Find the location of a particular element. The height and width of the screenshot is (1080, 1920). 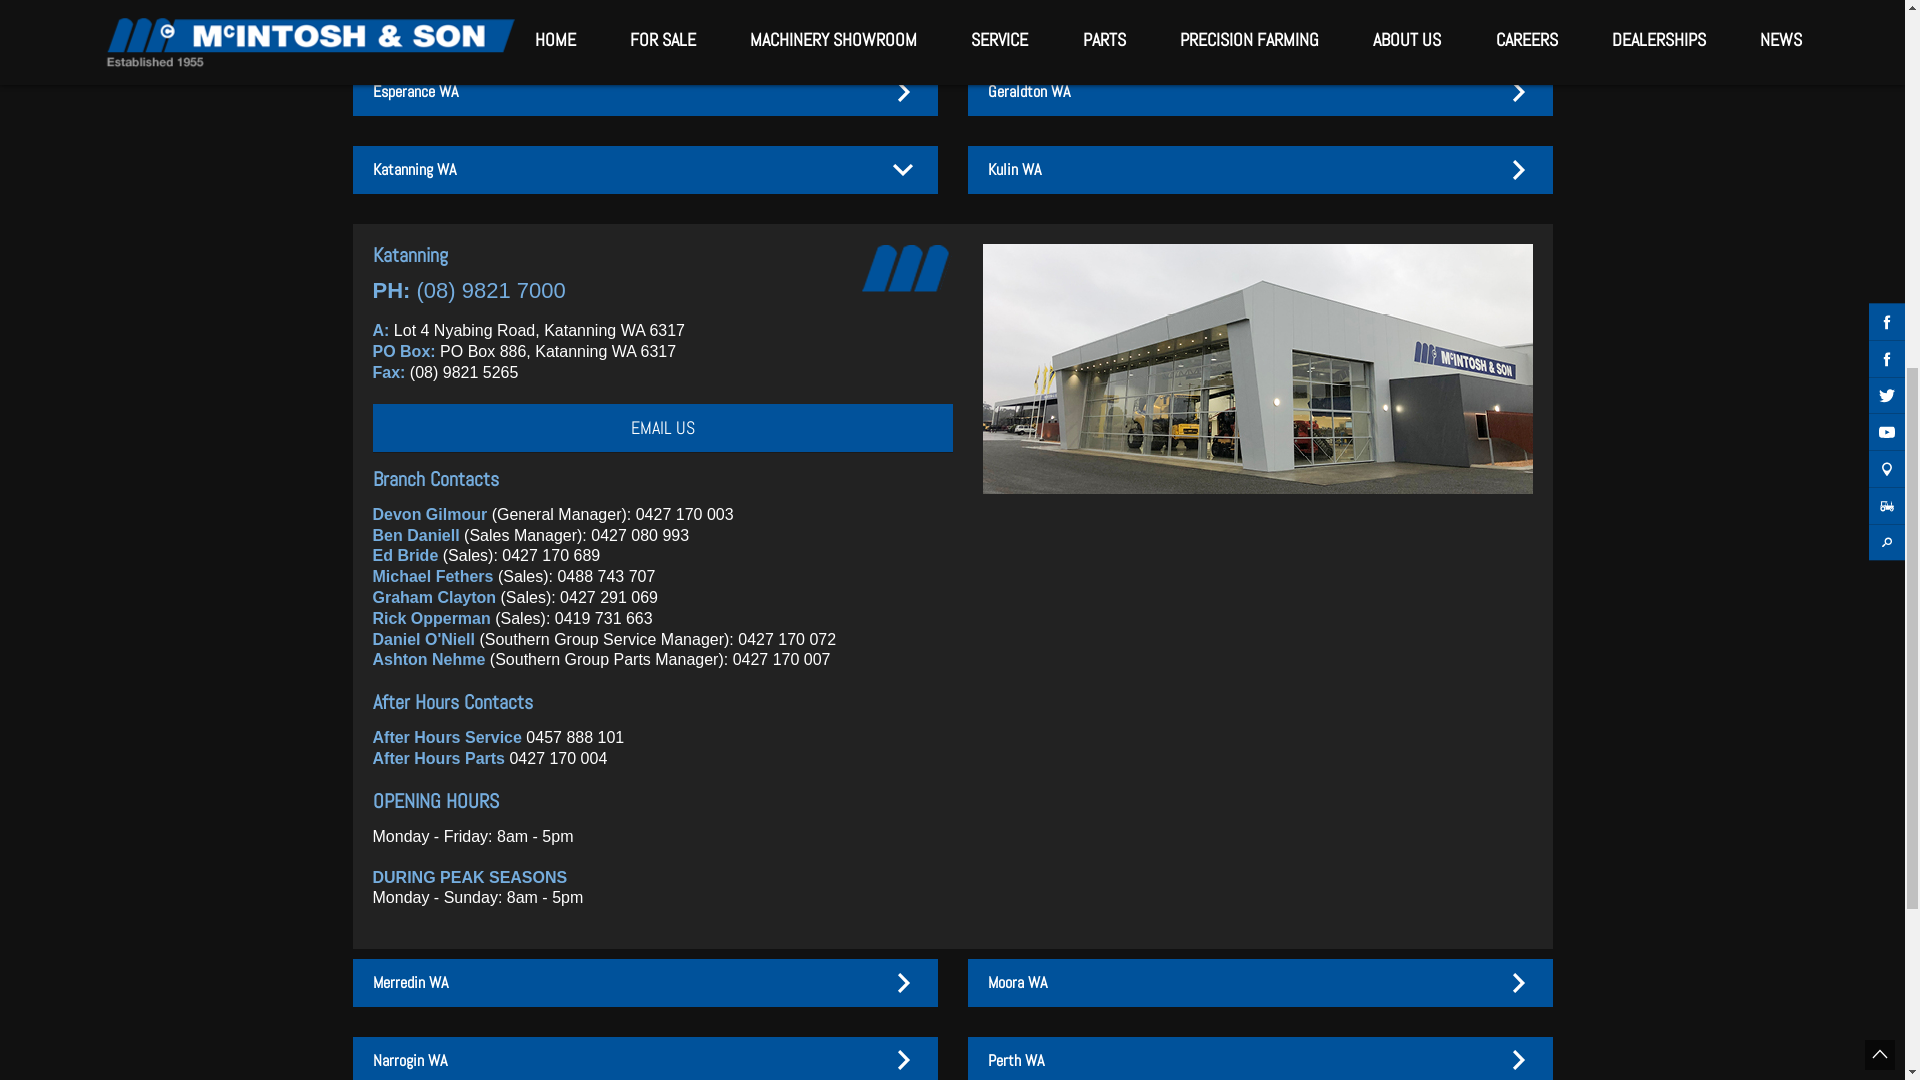

11 is located at coordinates (1078, 484).